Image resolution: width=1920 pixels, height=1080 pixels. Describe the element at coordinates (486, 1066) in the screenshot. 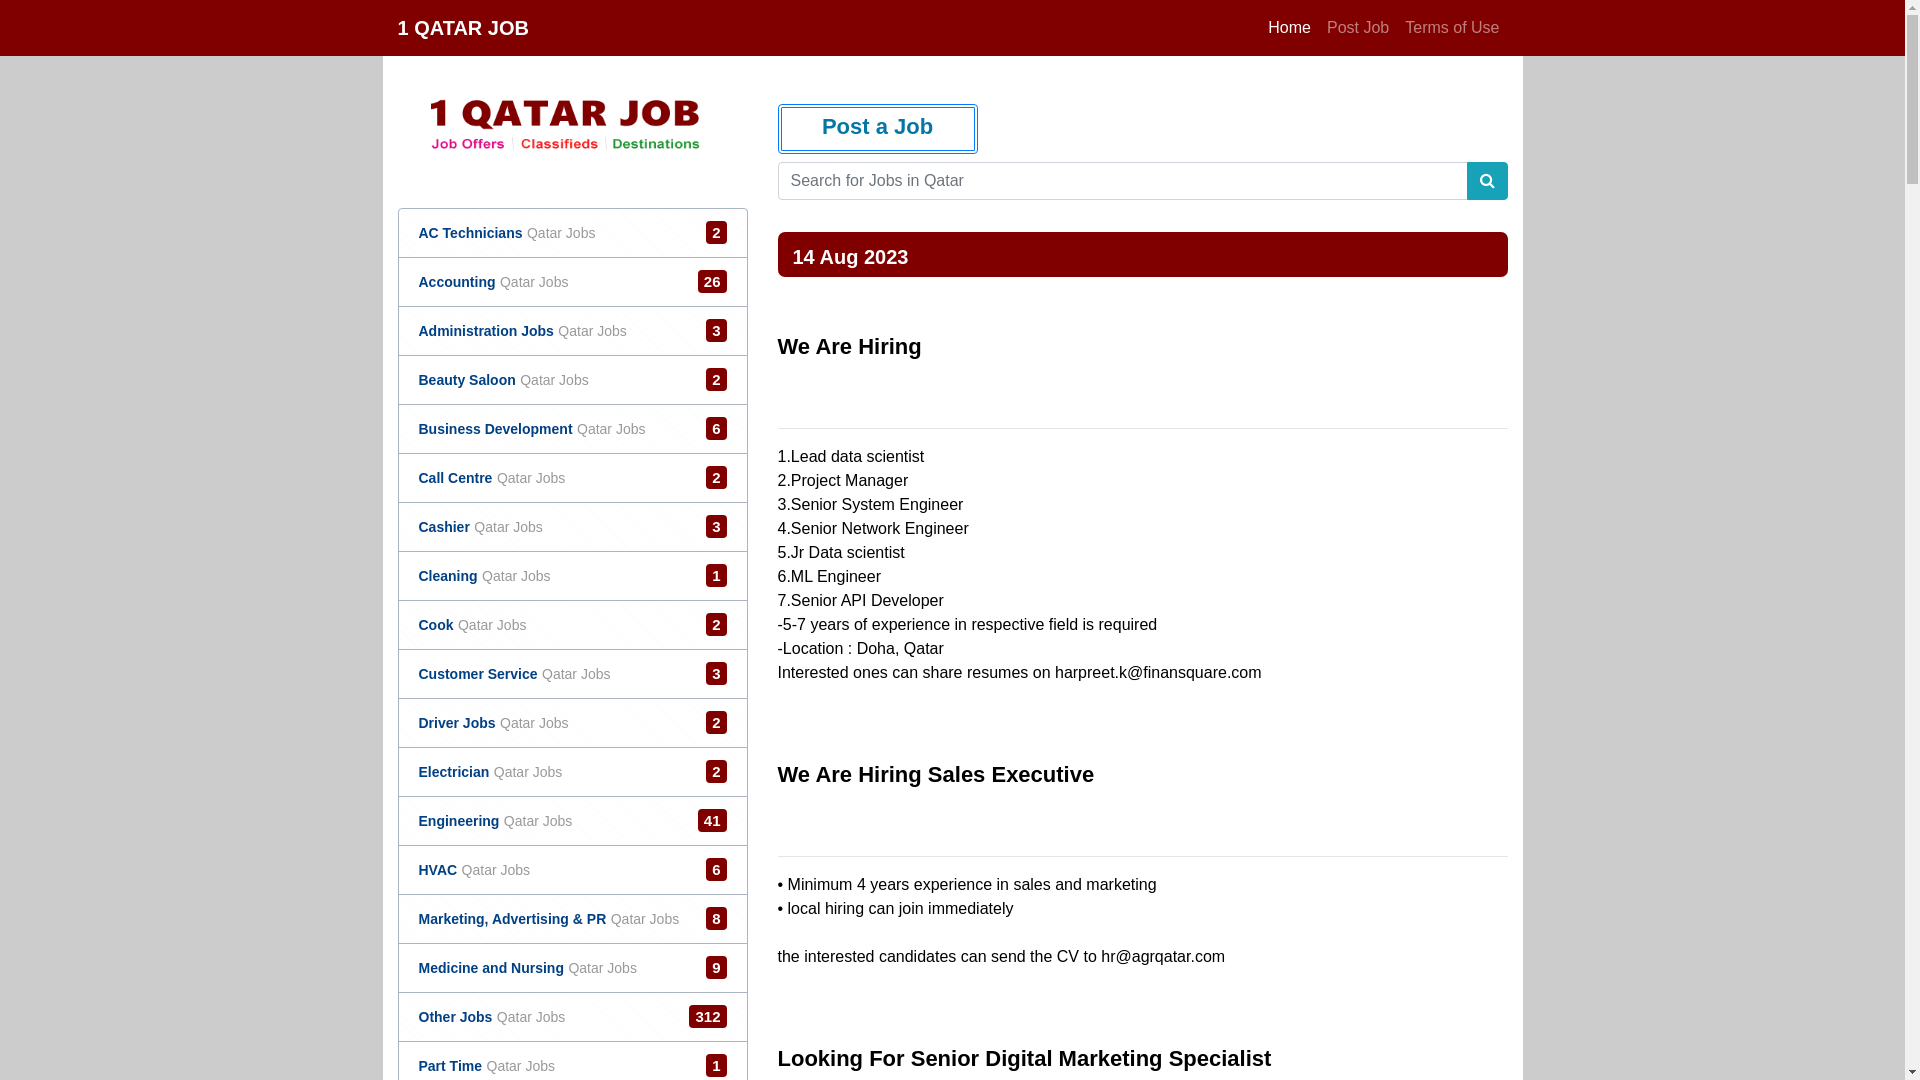

I see `Part Time Qatar Jobs
1` at that location.